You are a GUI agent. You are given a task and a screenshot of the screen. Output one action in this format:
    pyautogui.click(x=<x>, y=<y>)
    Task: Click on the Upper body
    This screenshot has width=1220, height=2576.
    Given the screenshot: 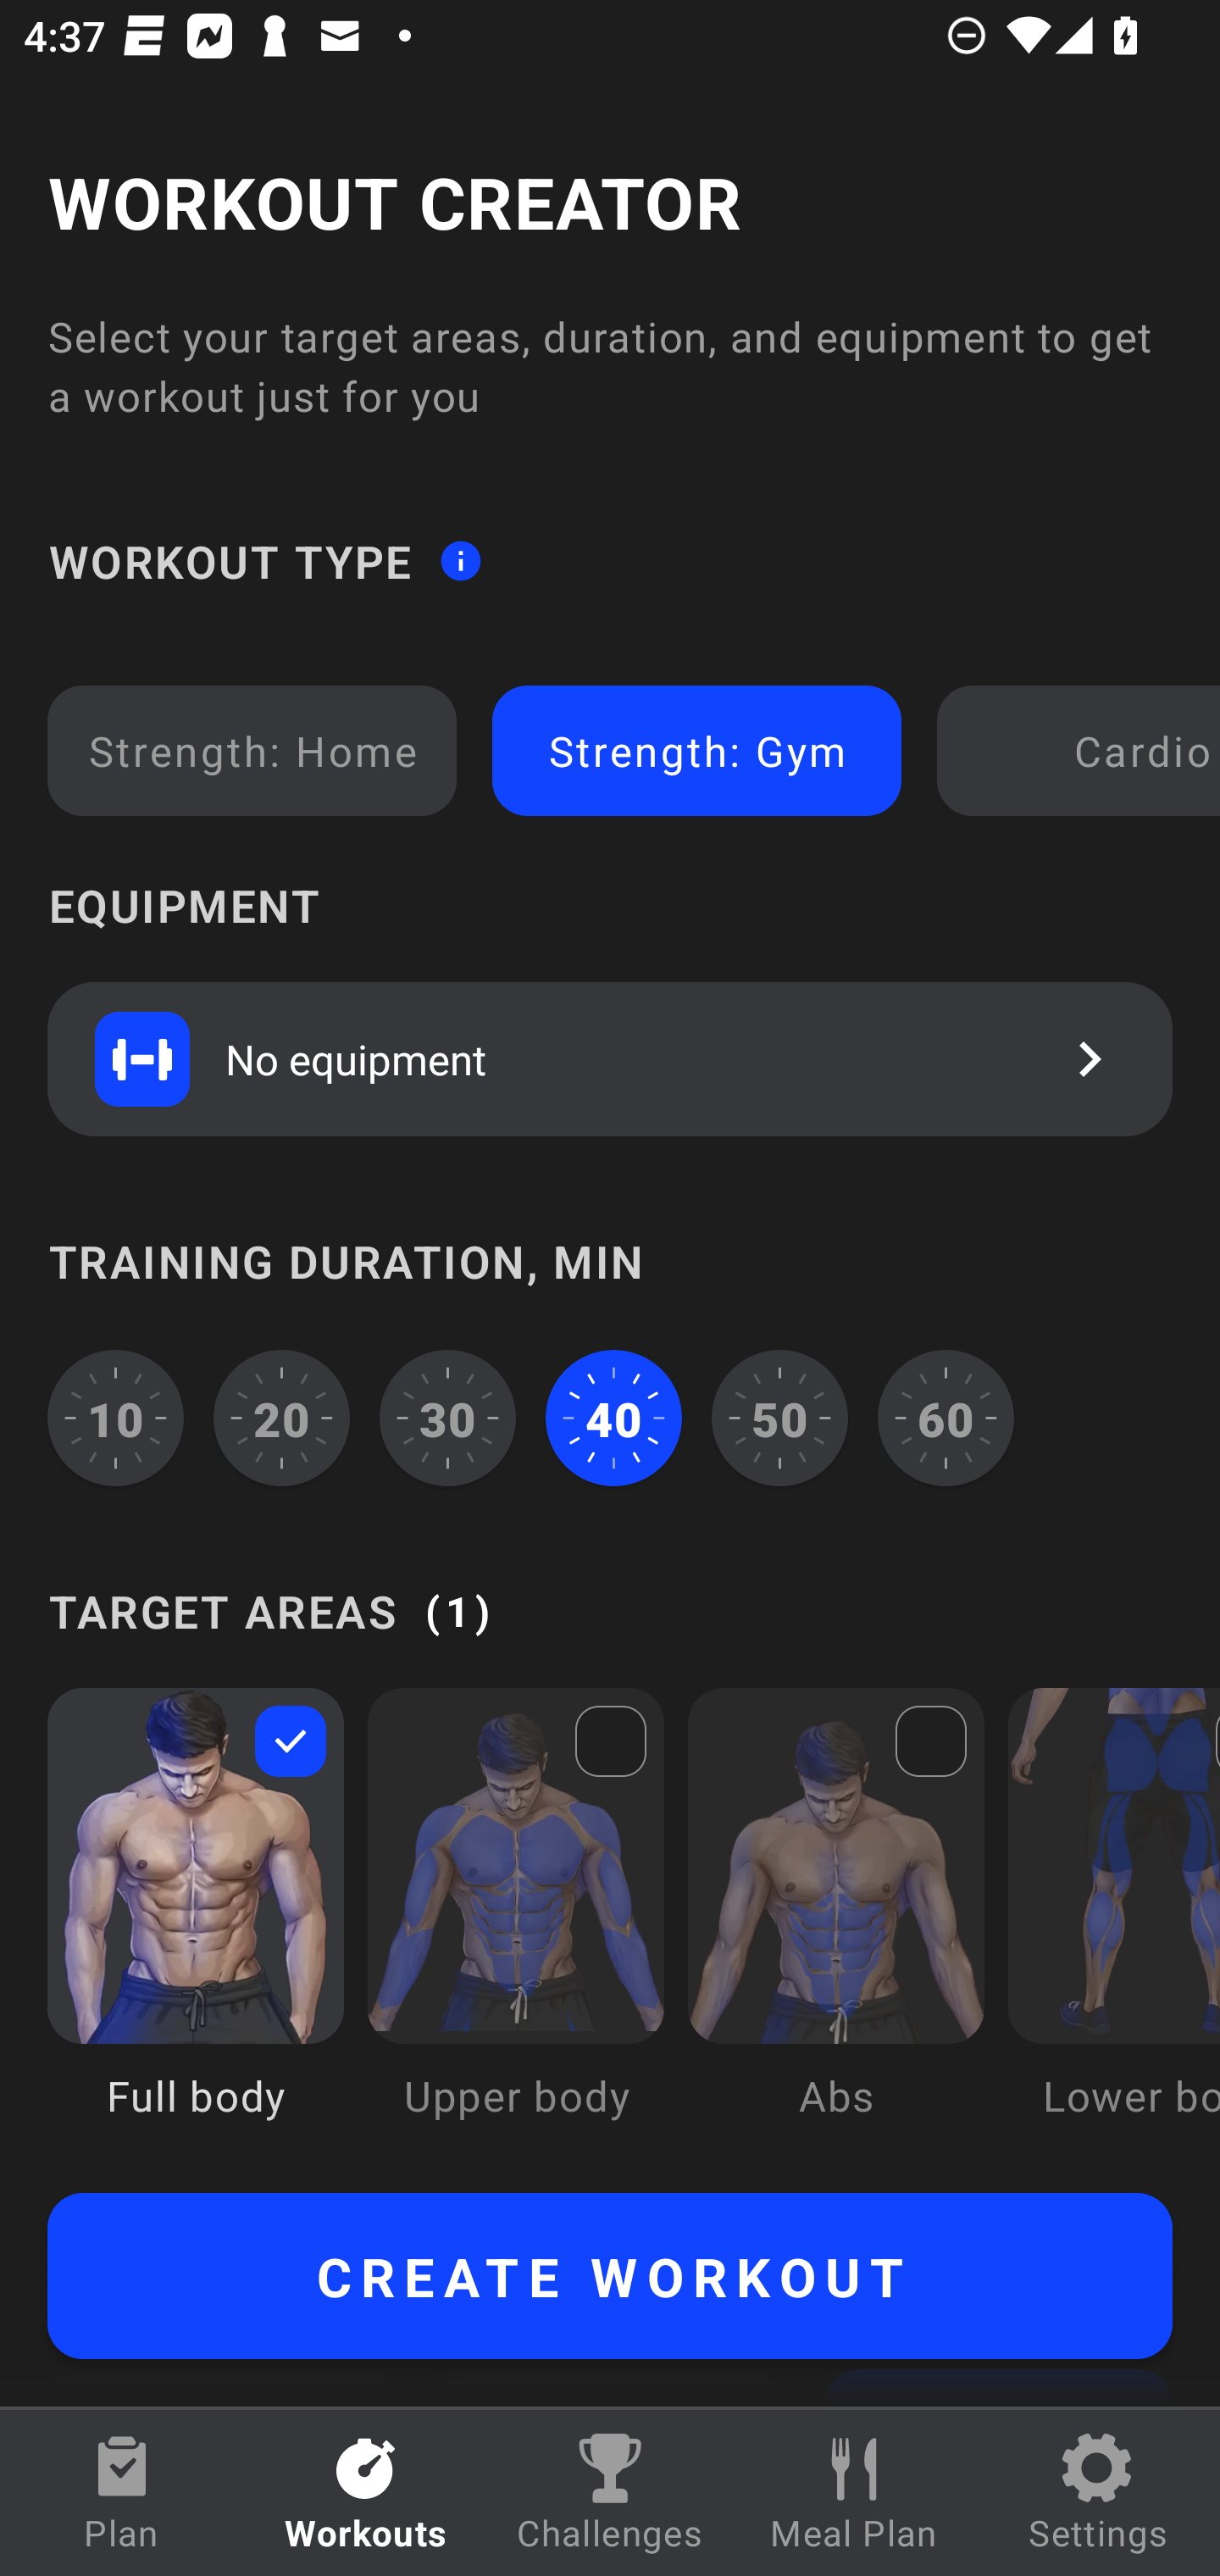 What is the action you would take?
    pyautogui.click(x=515, y=1927)
    